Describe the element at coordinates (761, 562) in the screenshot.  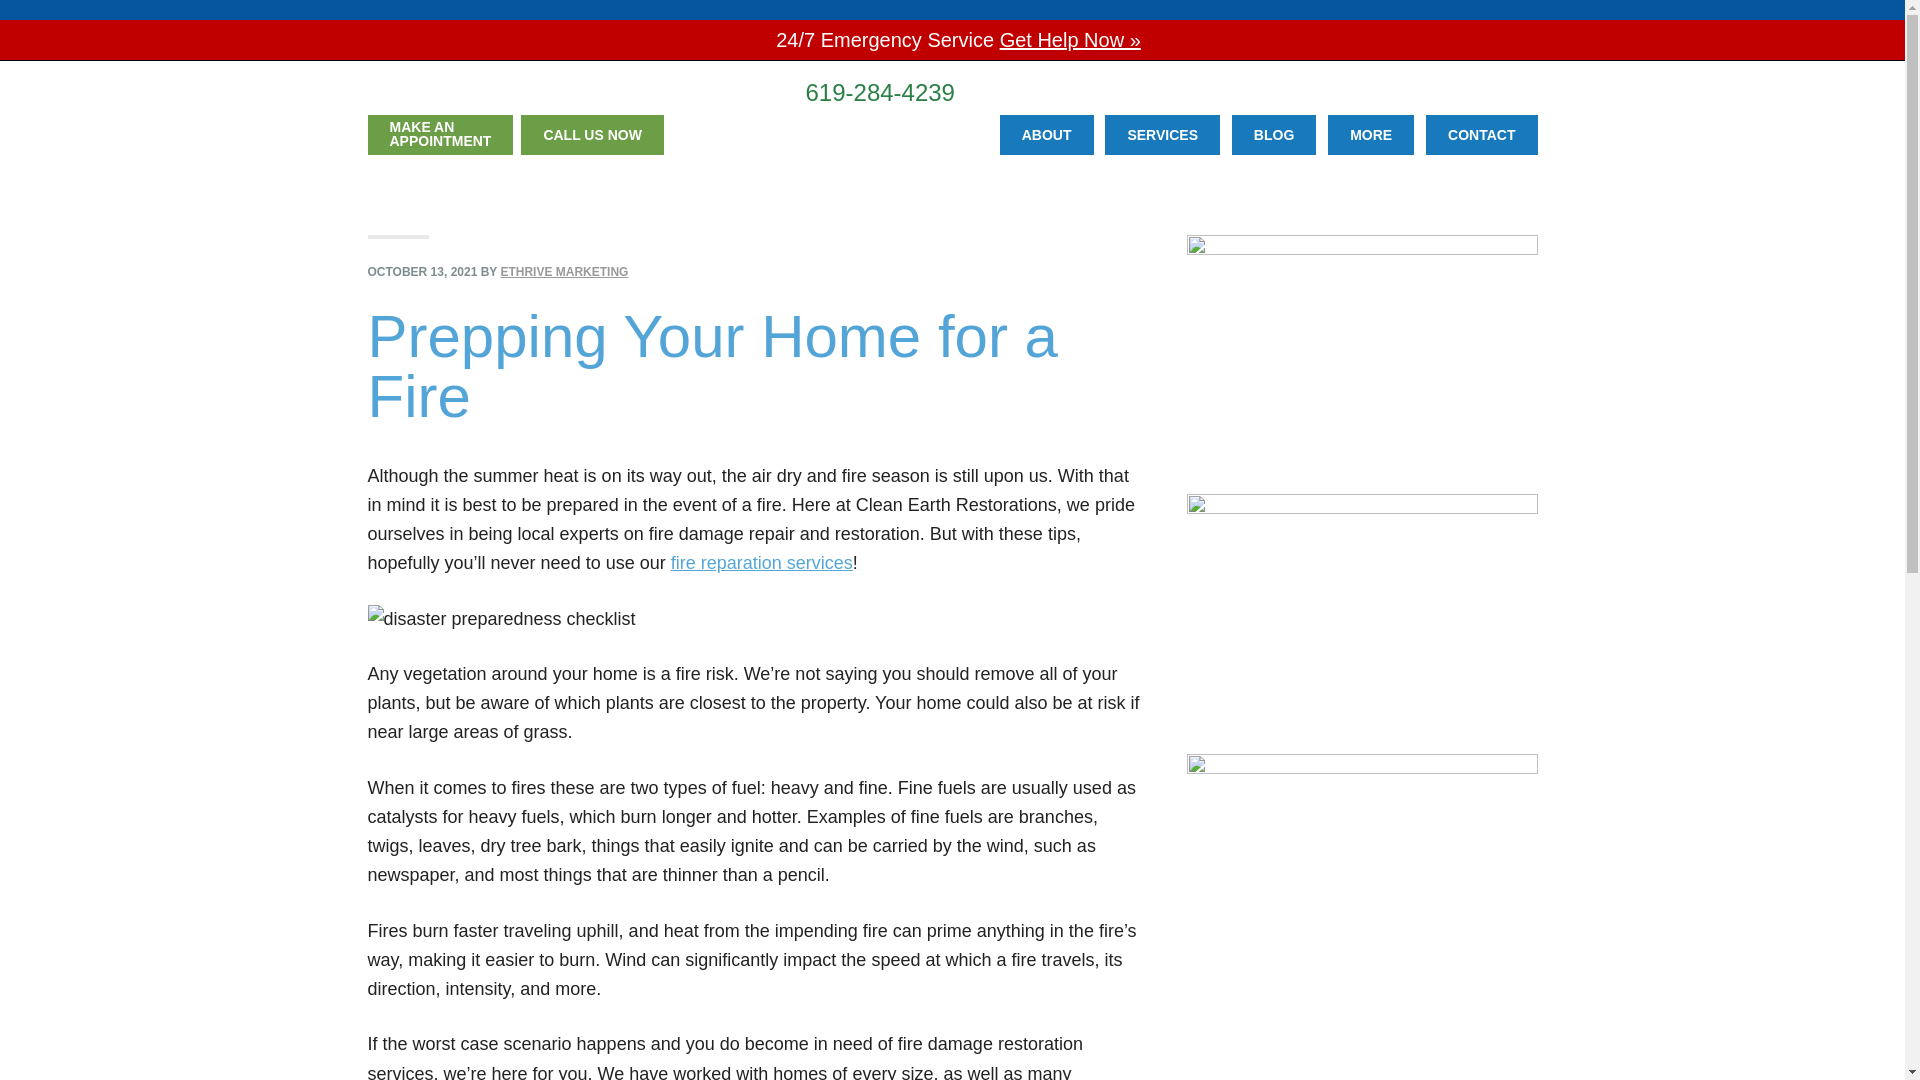
I see `fire reparation services` at that location.